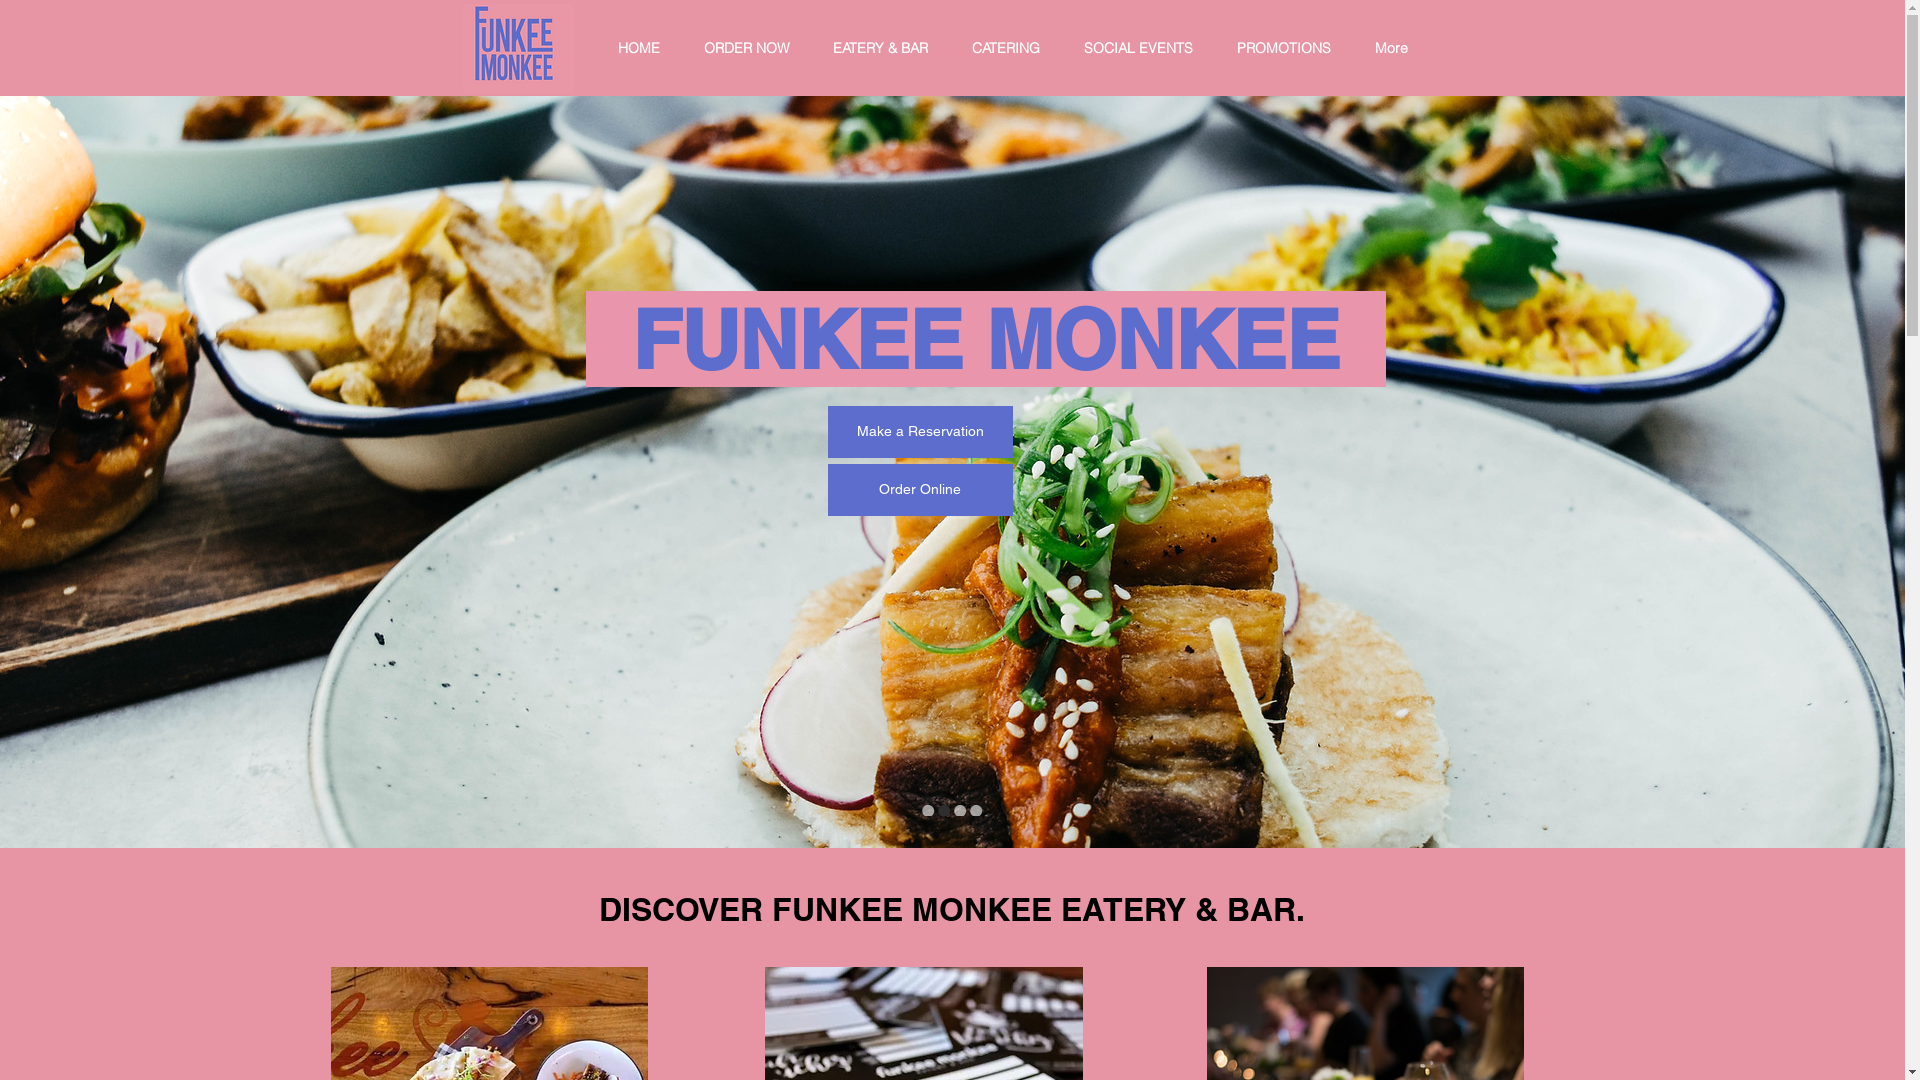 The height and width of the screenshot is (1080, 1920). Describe the element at coordinates (1144, 48) in the screenshot. I see `SOCIAL EVENTS` at that location.